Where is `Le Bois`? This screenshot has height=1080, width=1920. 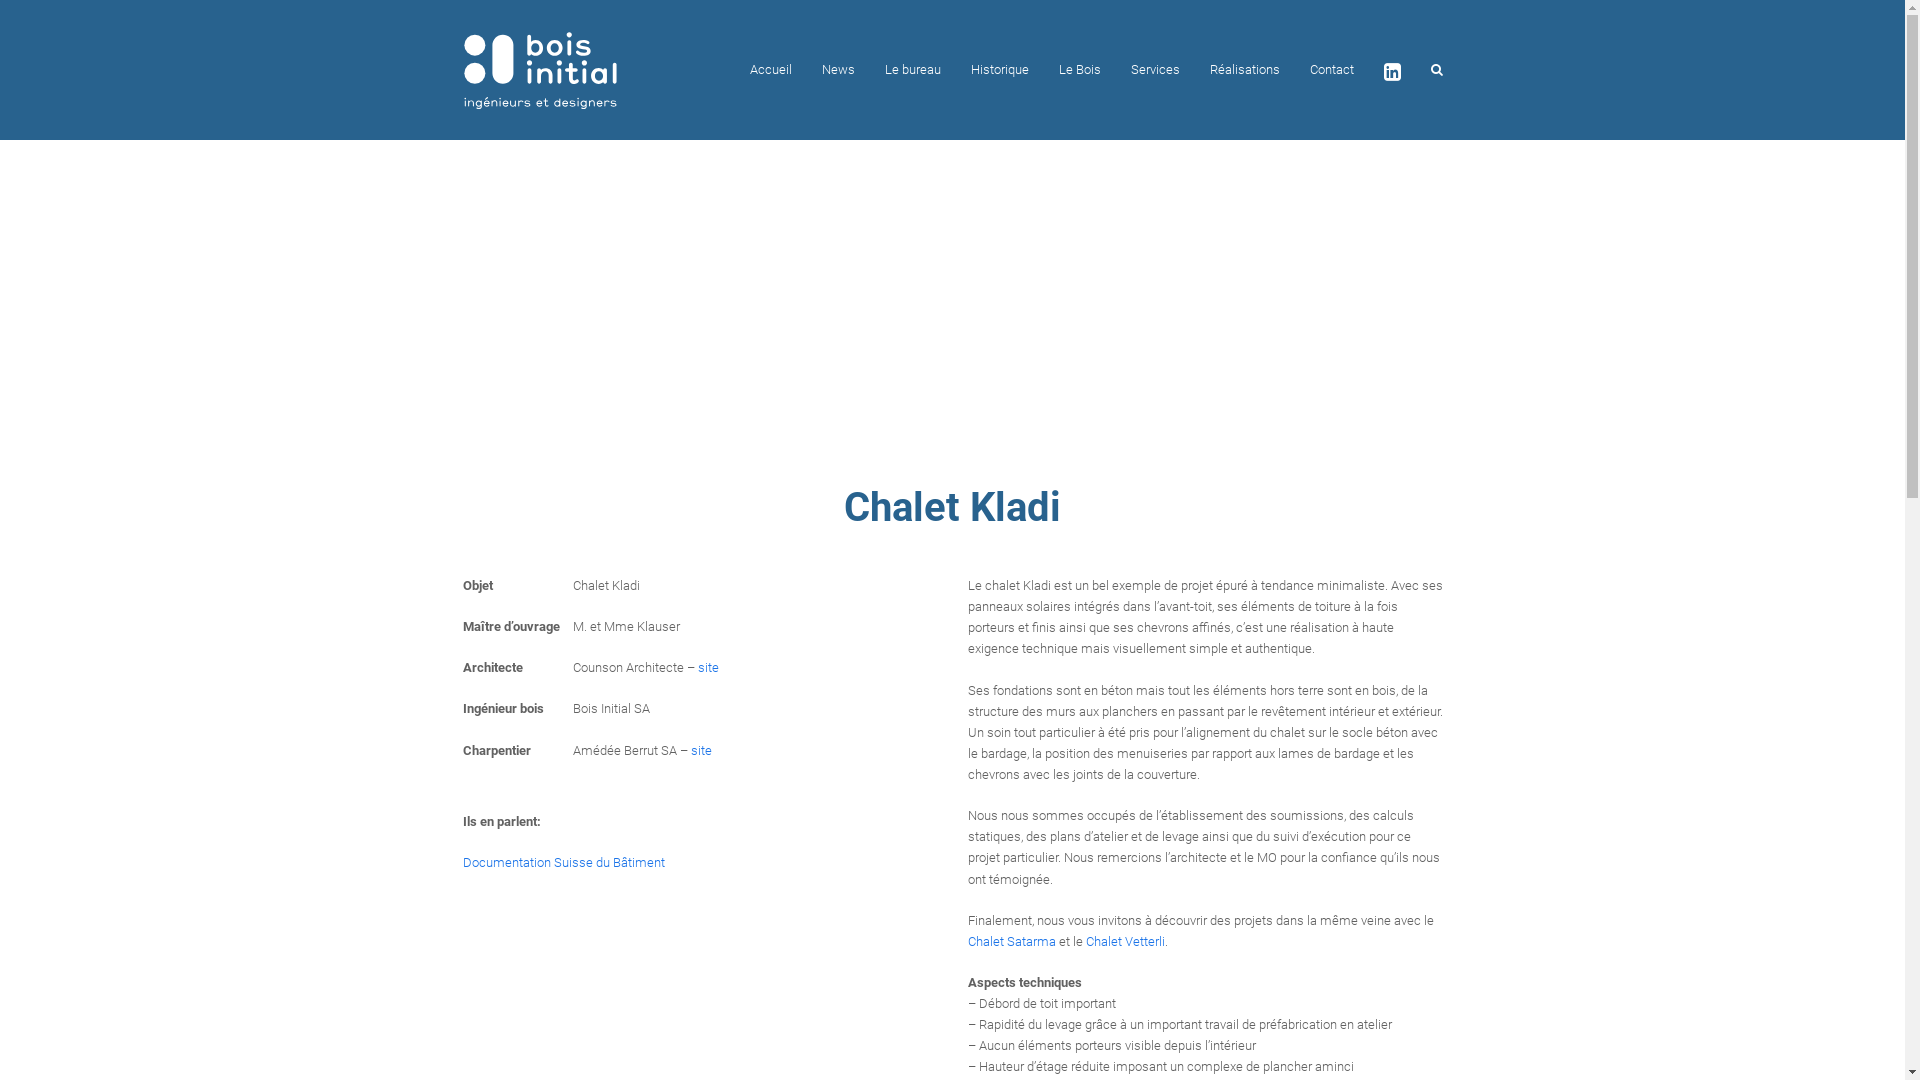 Le Bois is located at coordinates (1080, 70).